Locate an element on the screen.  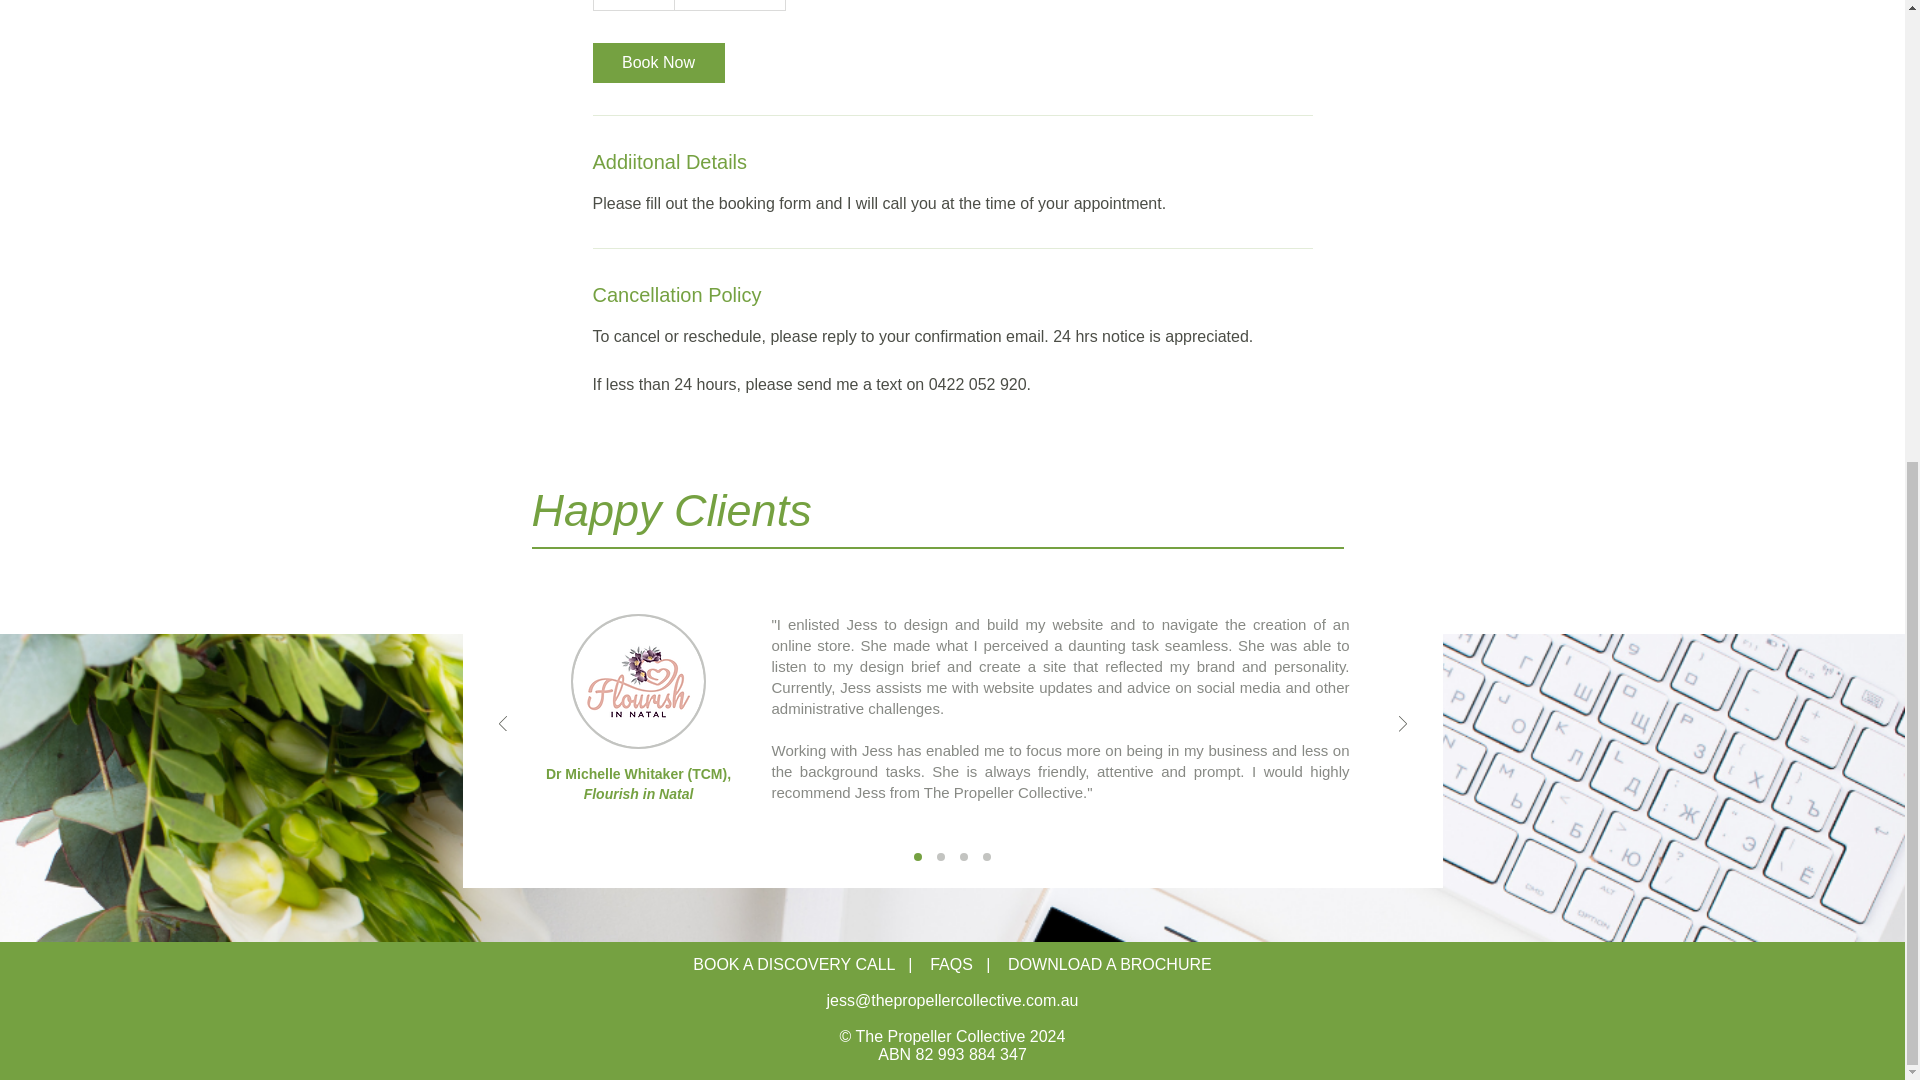
BOOK A DISCOVERY CALL is located at coordinates (794, 964).